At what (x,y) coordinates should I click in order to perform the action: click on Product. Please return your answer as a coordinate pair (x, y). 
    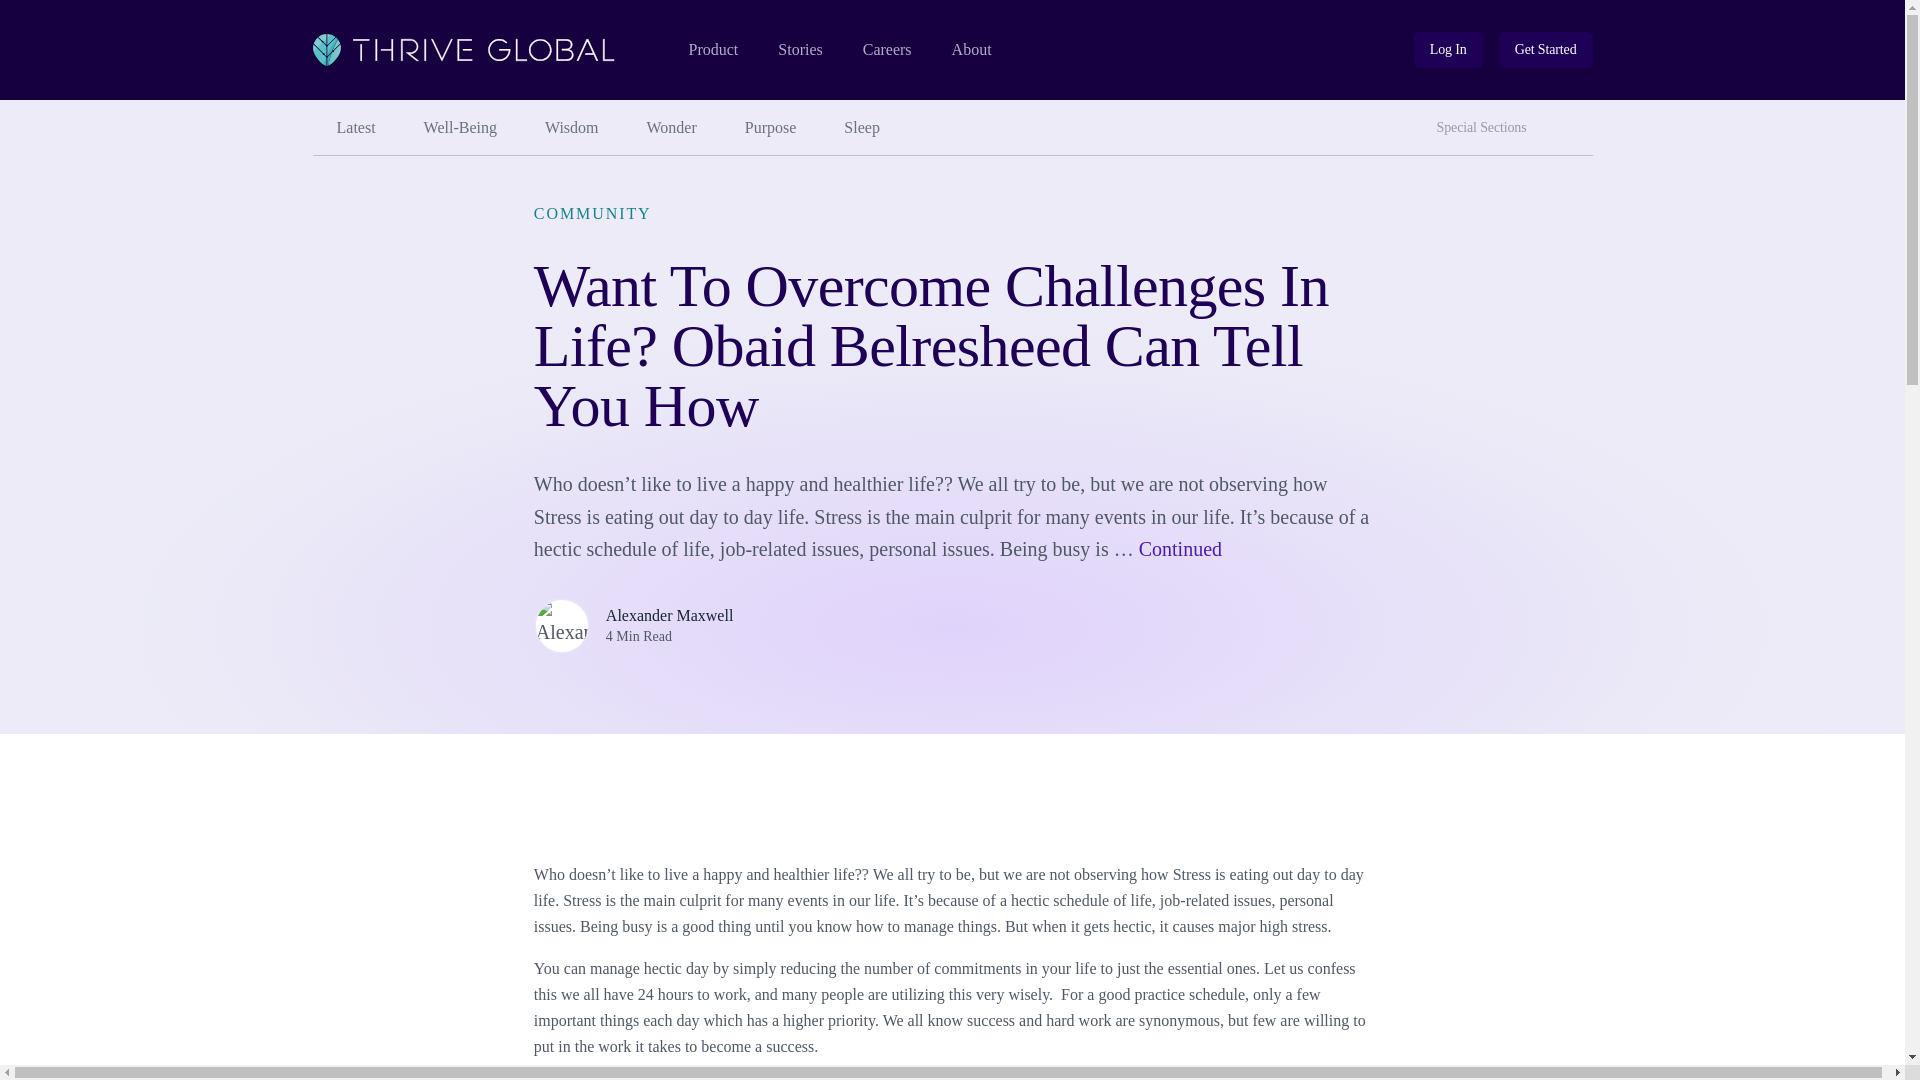
    Looking at the image, I should click on (712, 50).